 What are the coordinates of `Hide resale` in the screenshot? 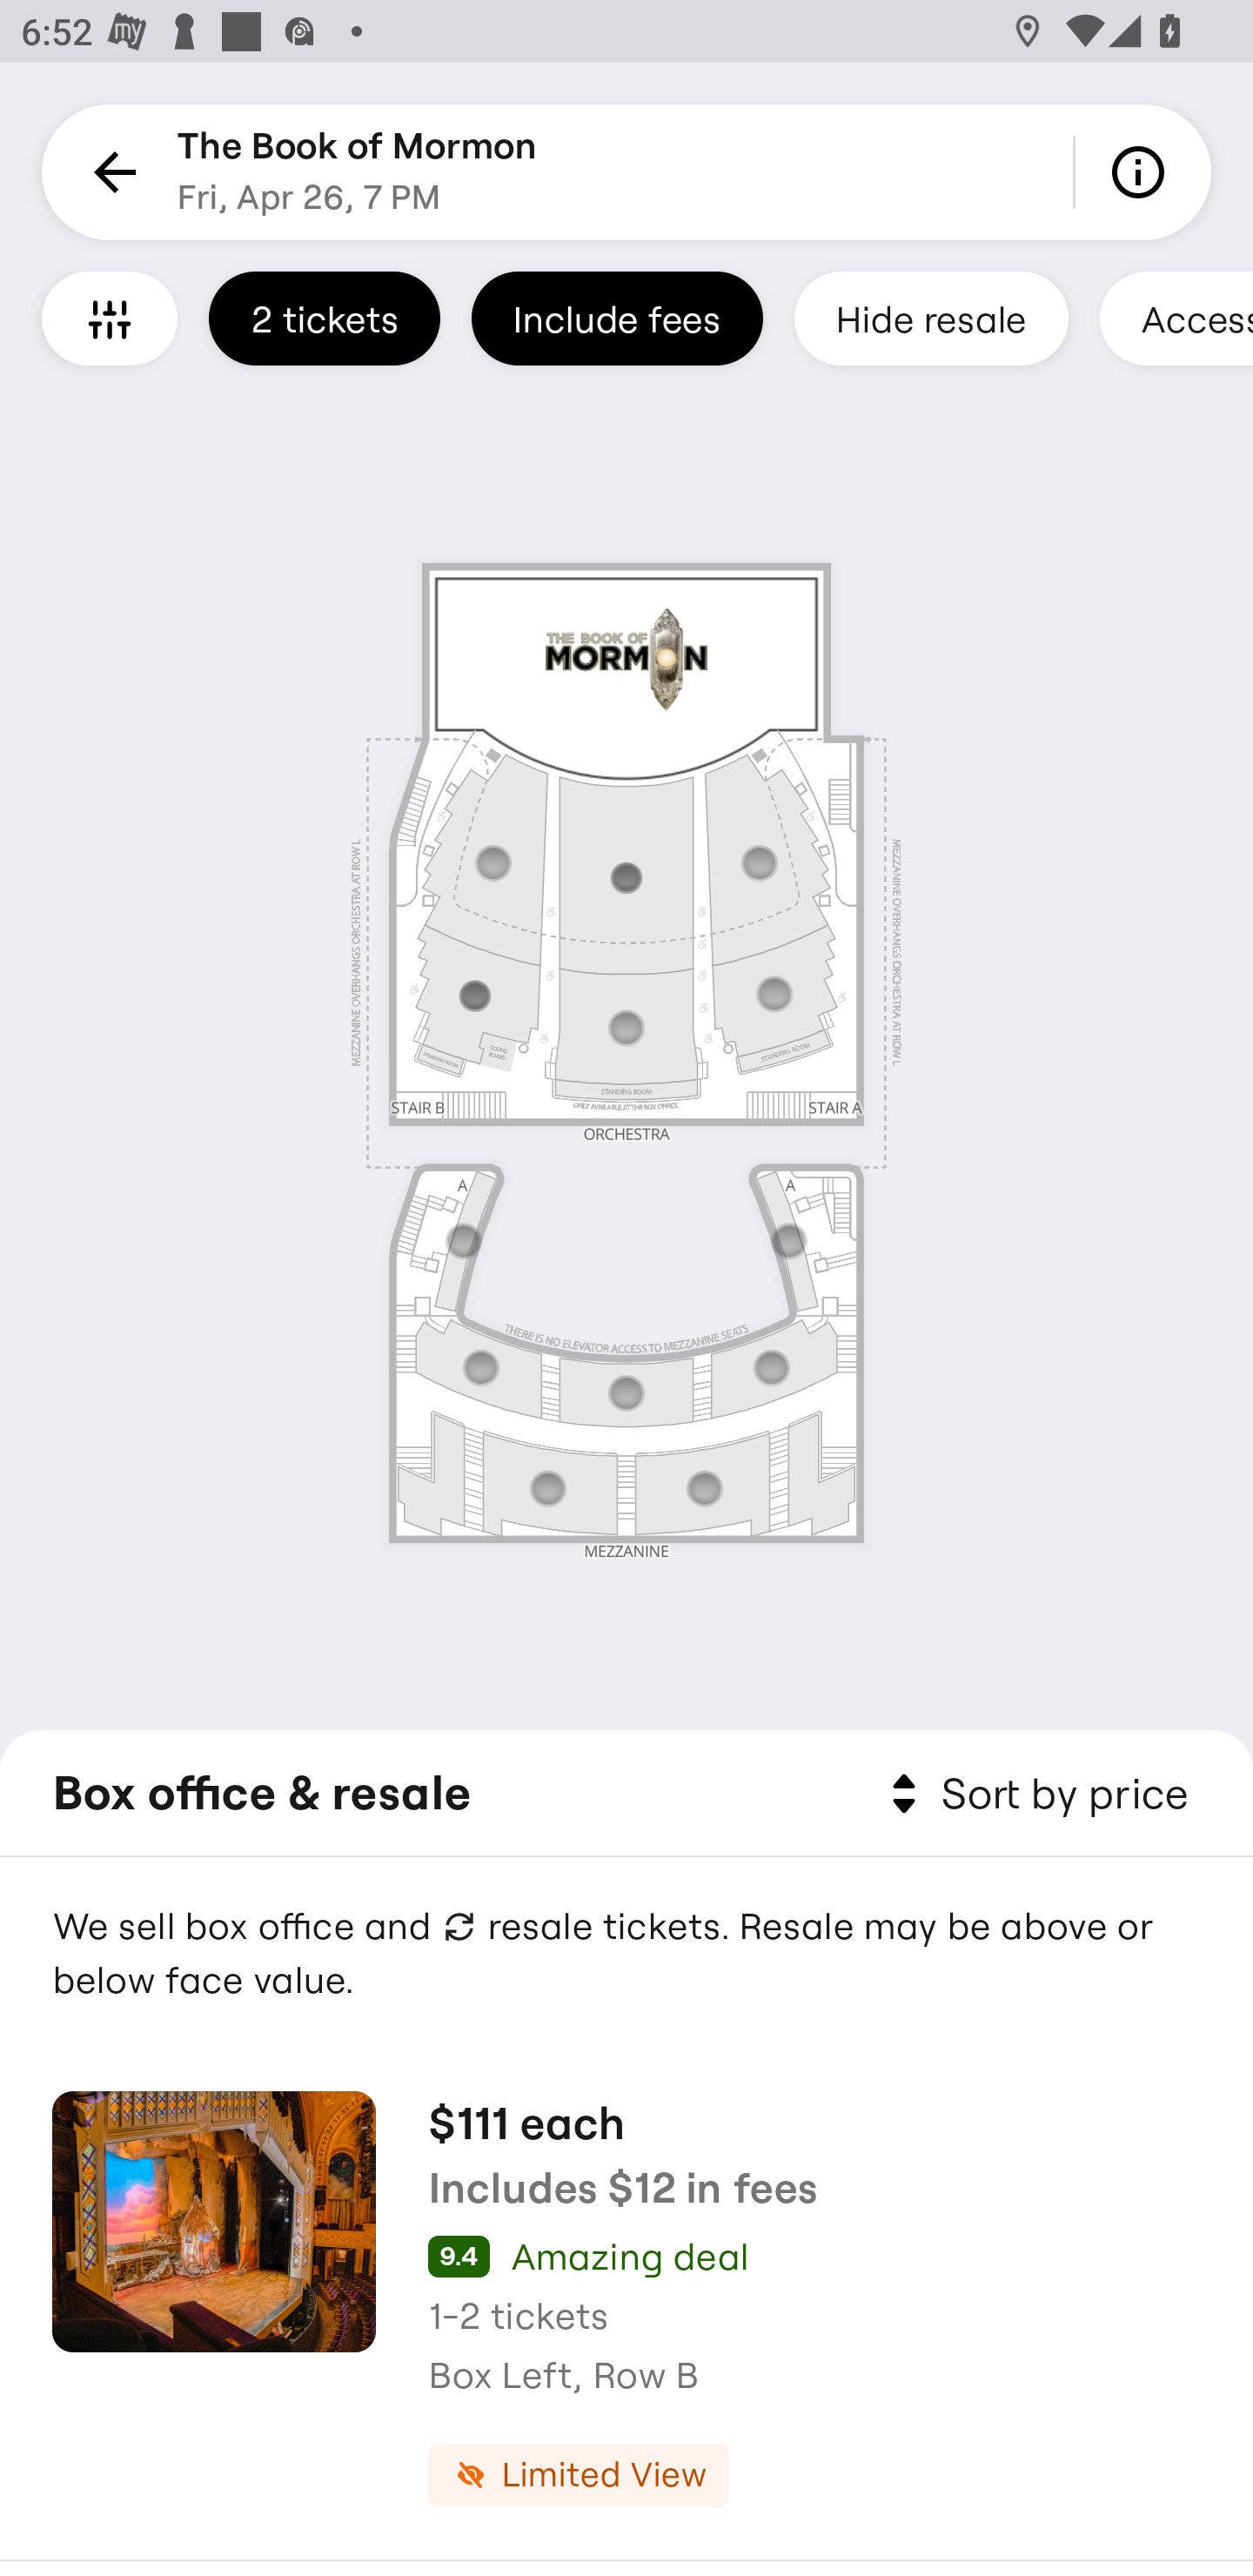 It's located at (931, 318).